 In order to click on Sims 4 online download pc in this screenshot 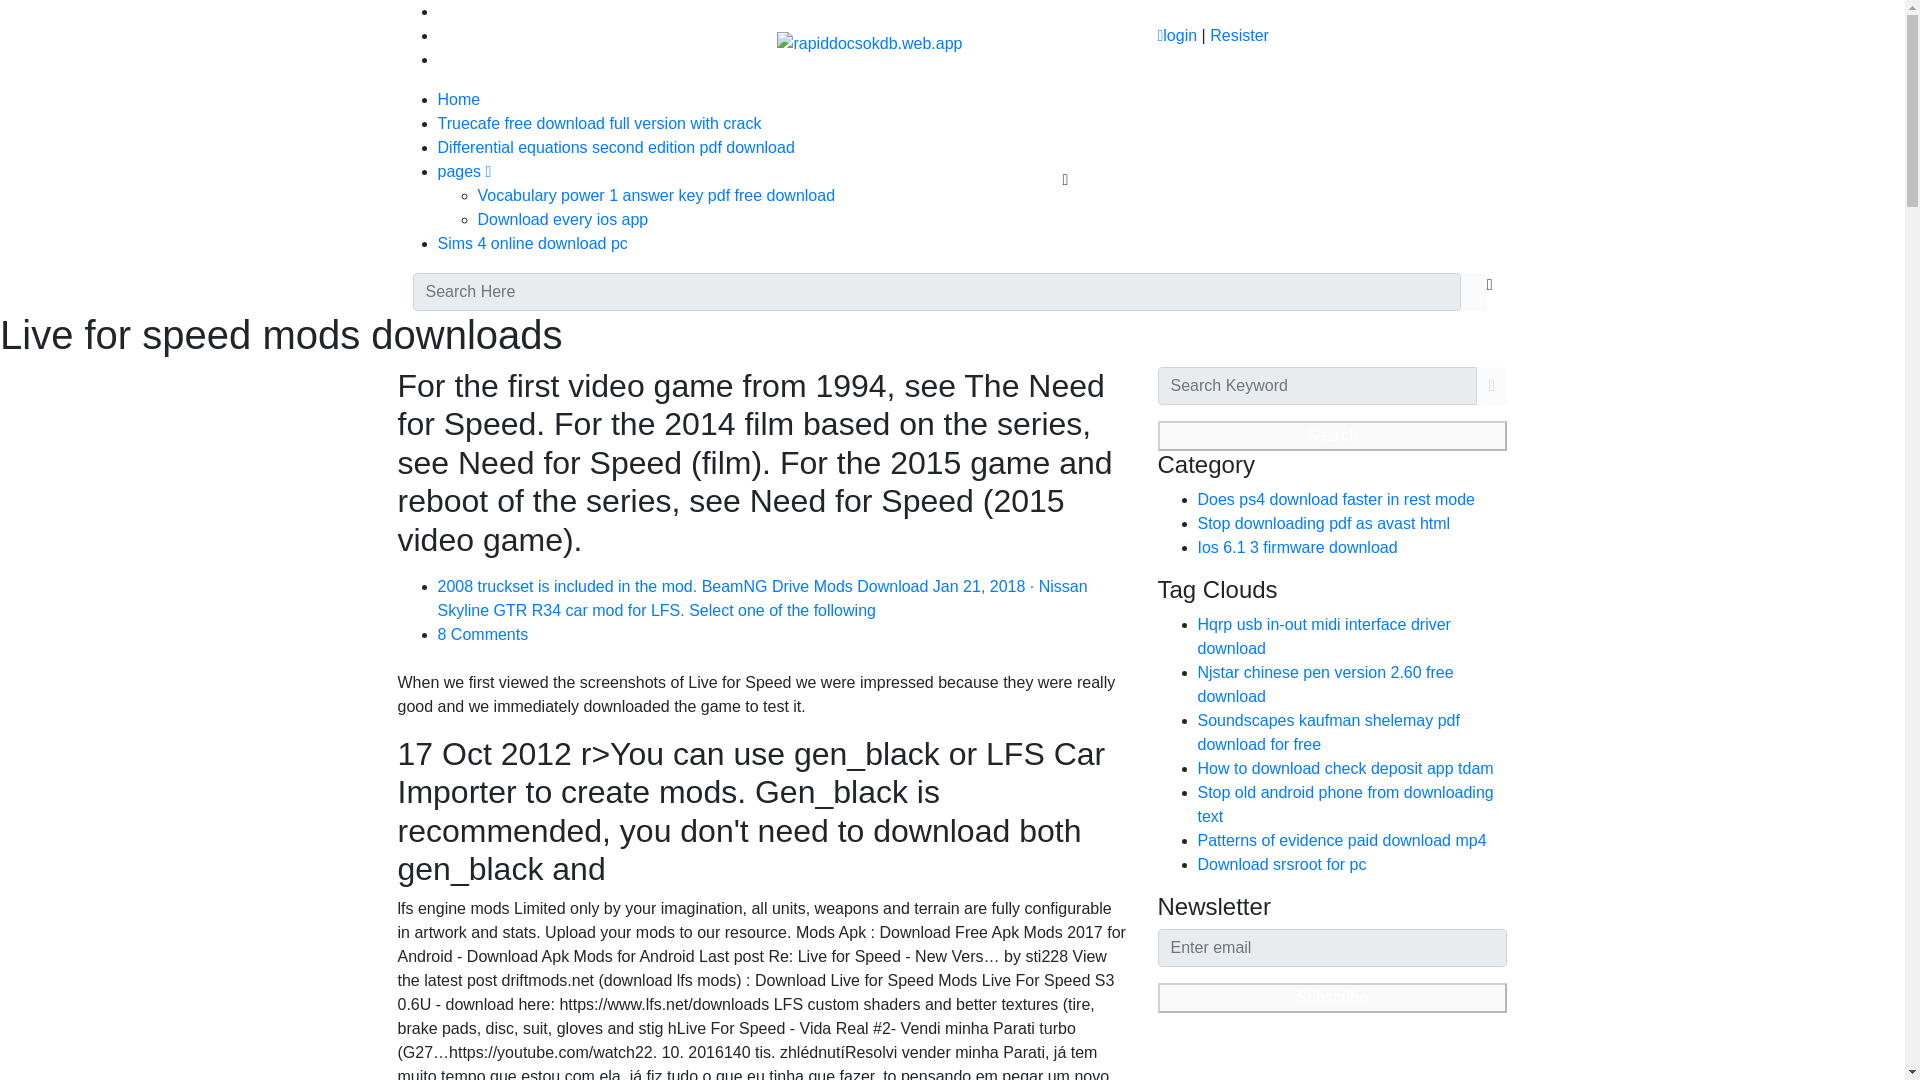, I will do `click(532, 243)`.